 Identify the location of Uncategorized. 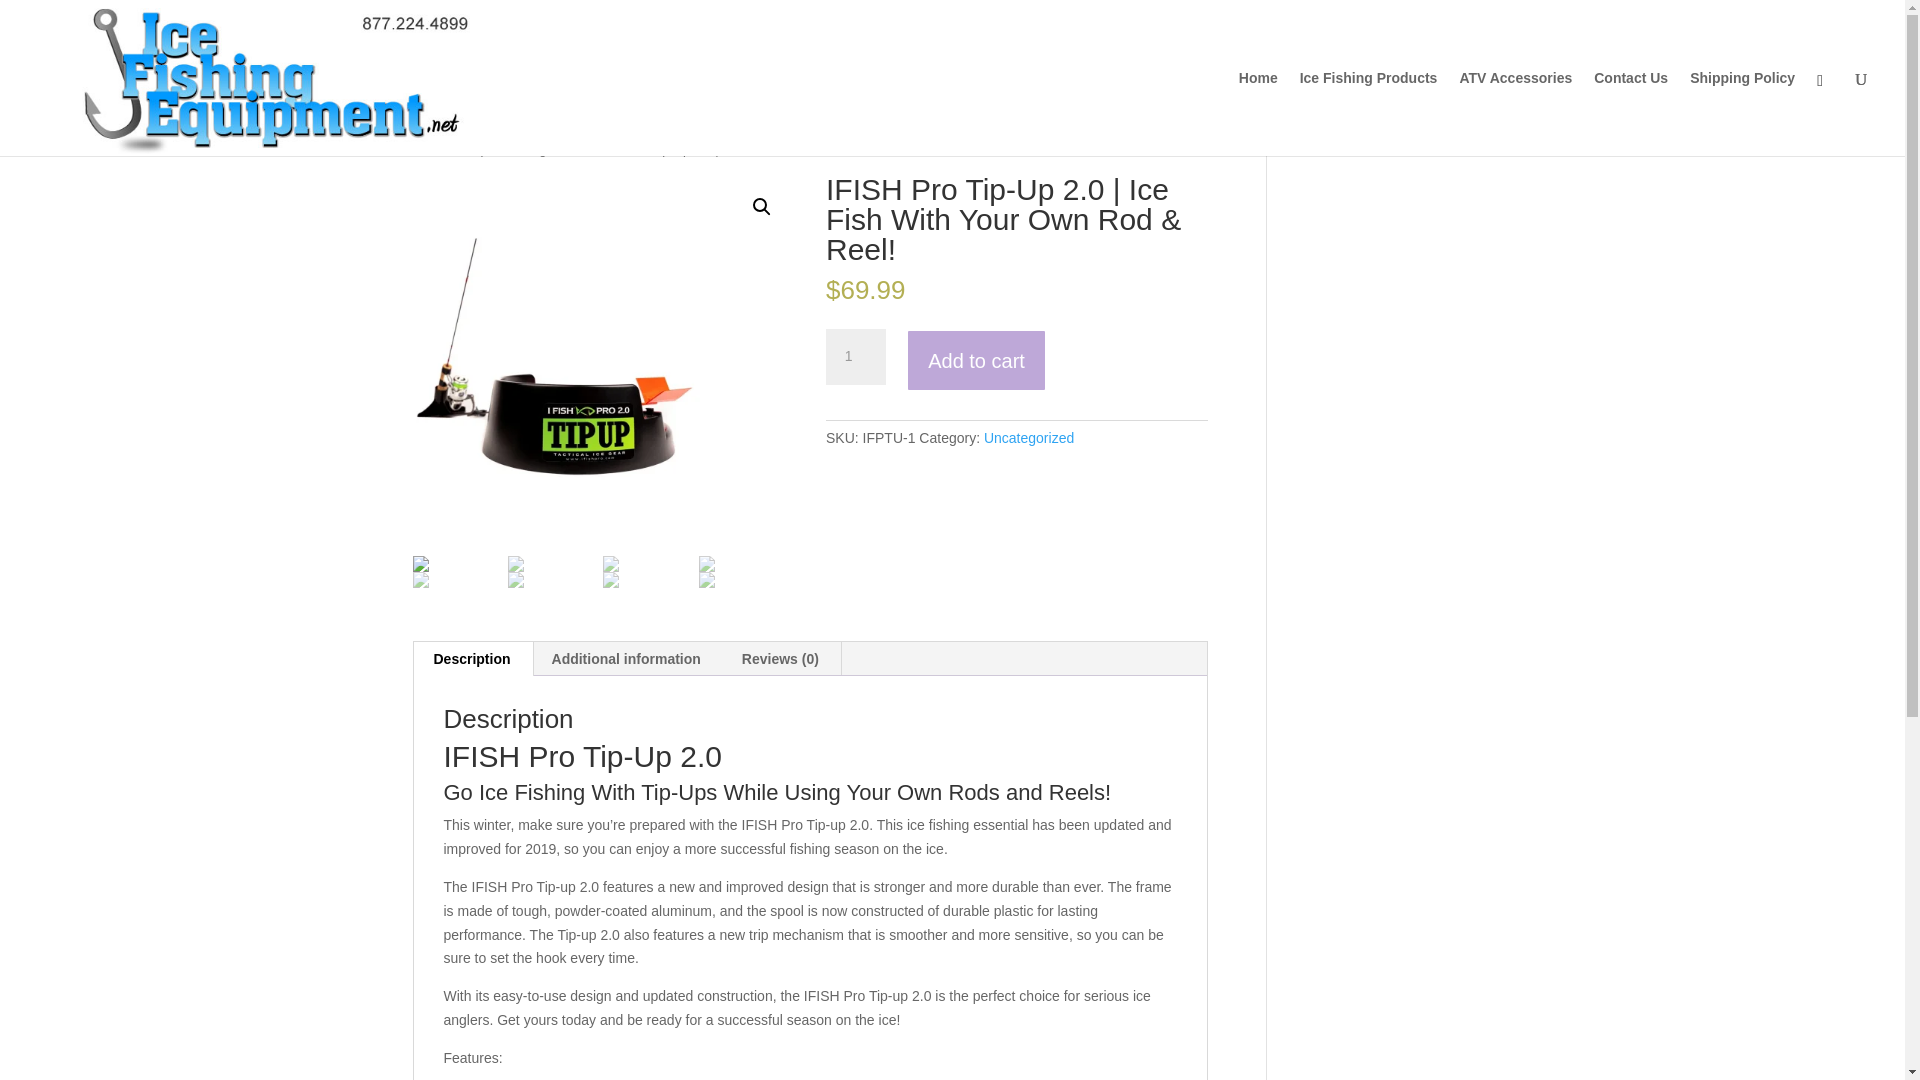
(1028, 438).